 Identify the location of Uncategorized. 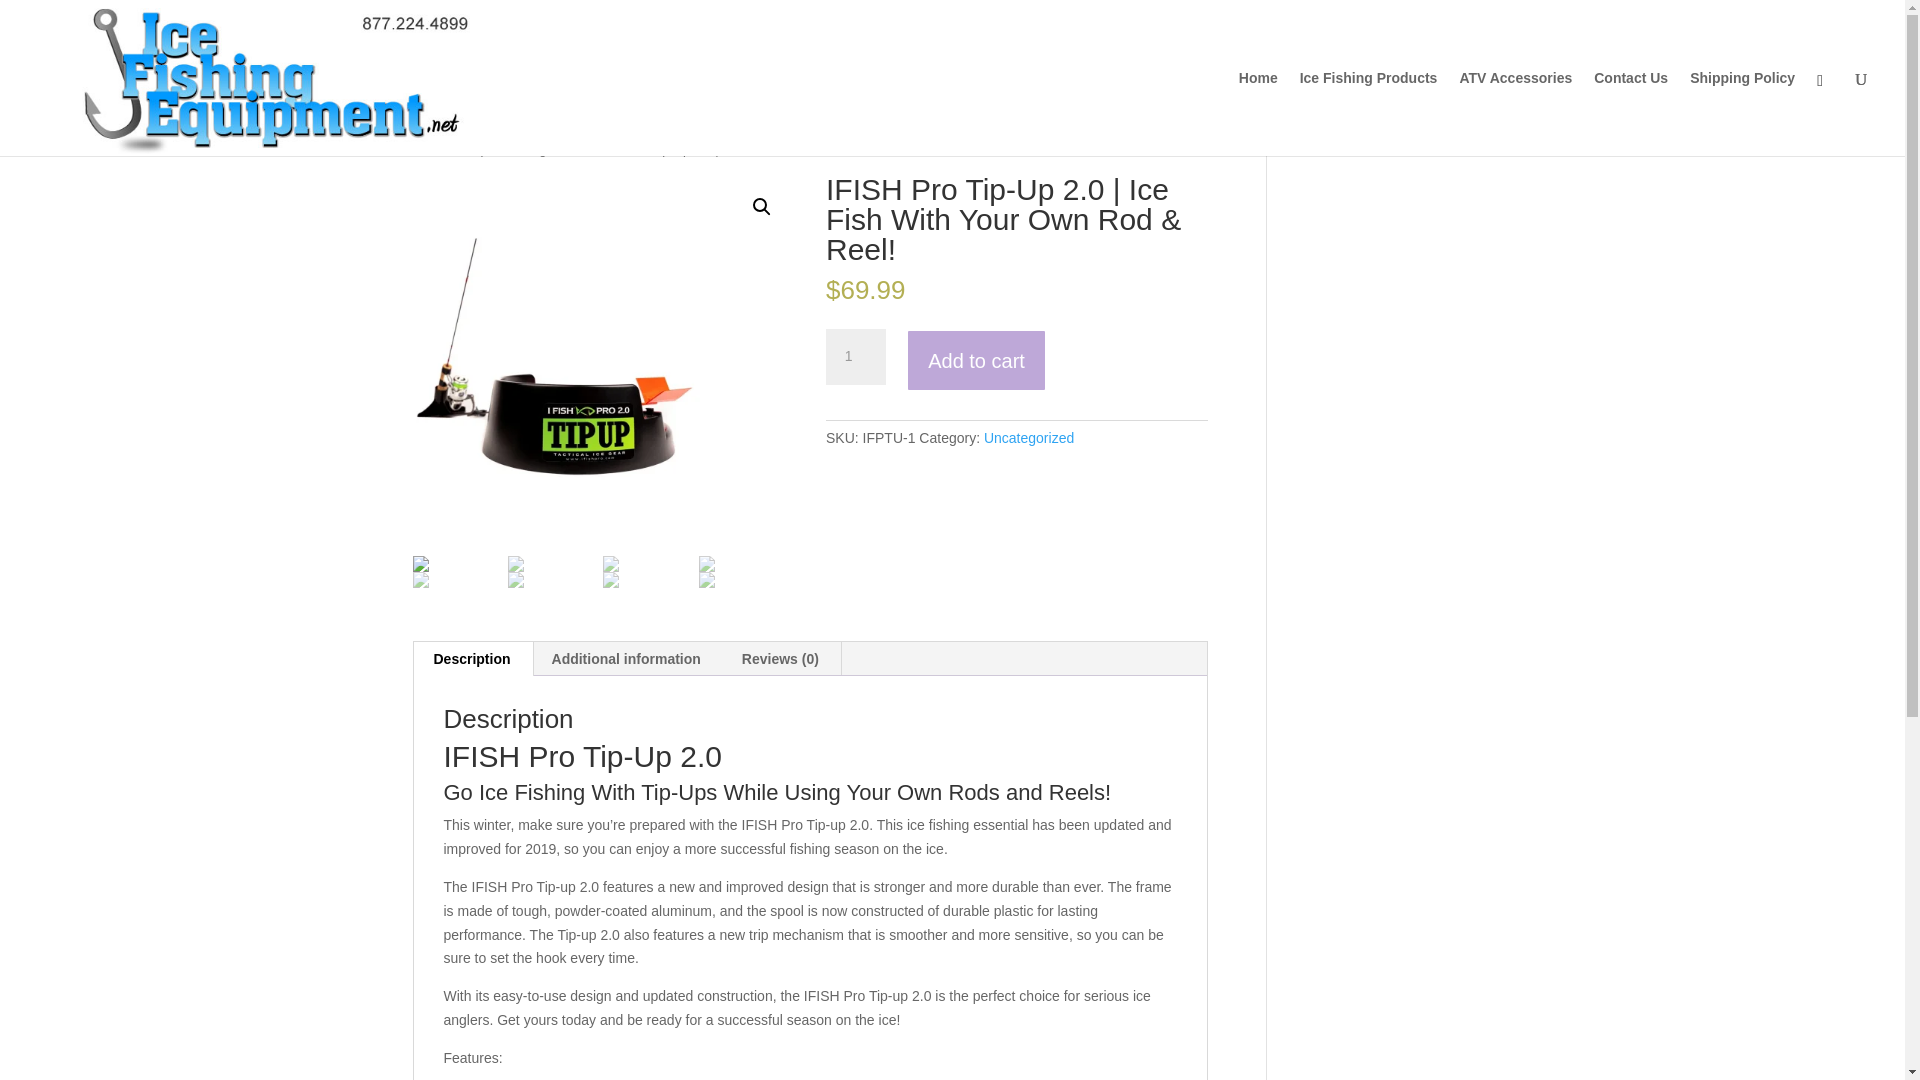
(1028, 438).